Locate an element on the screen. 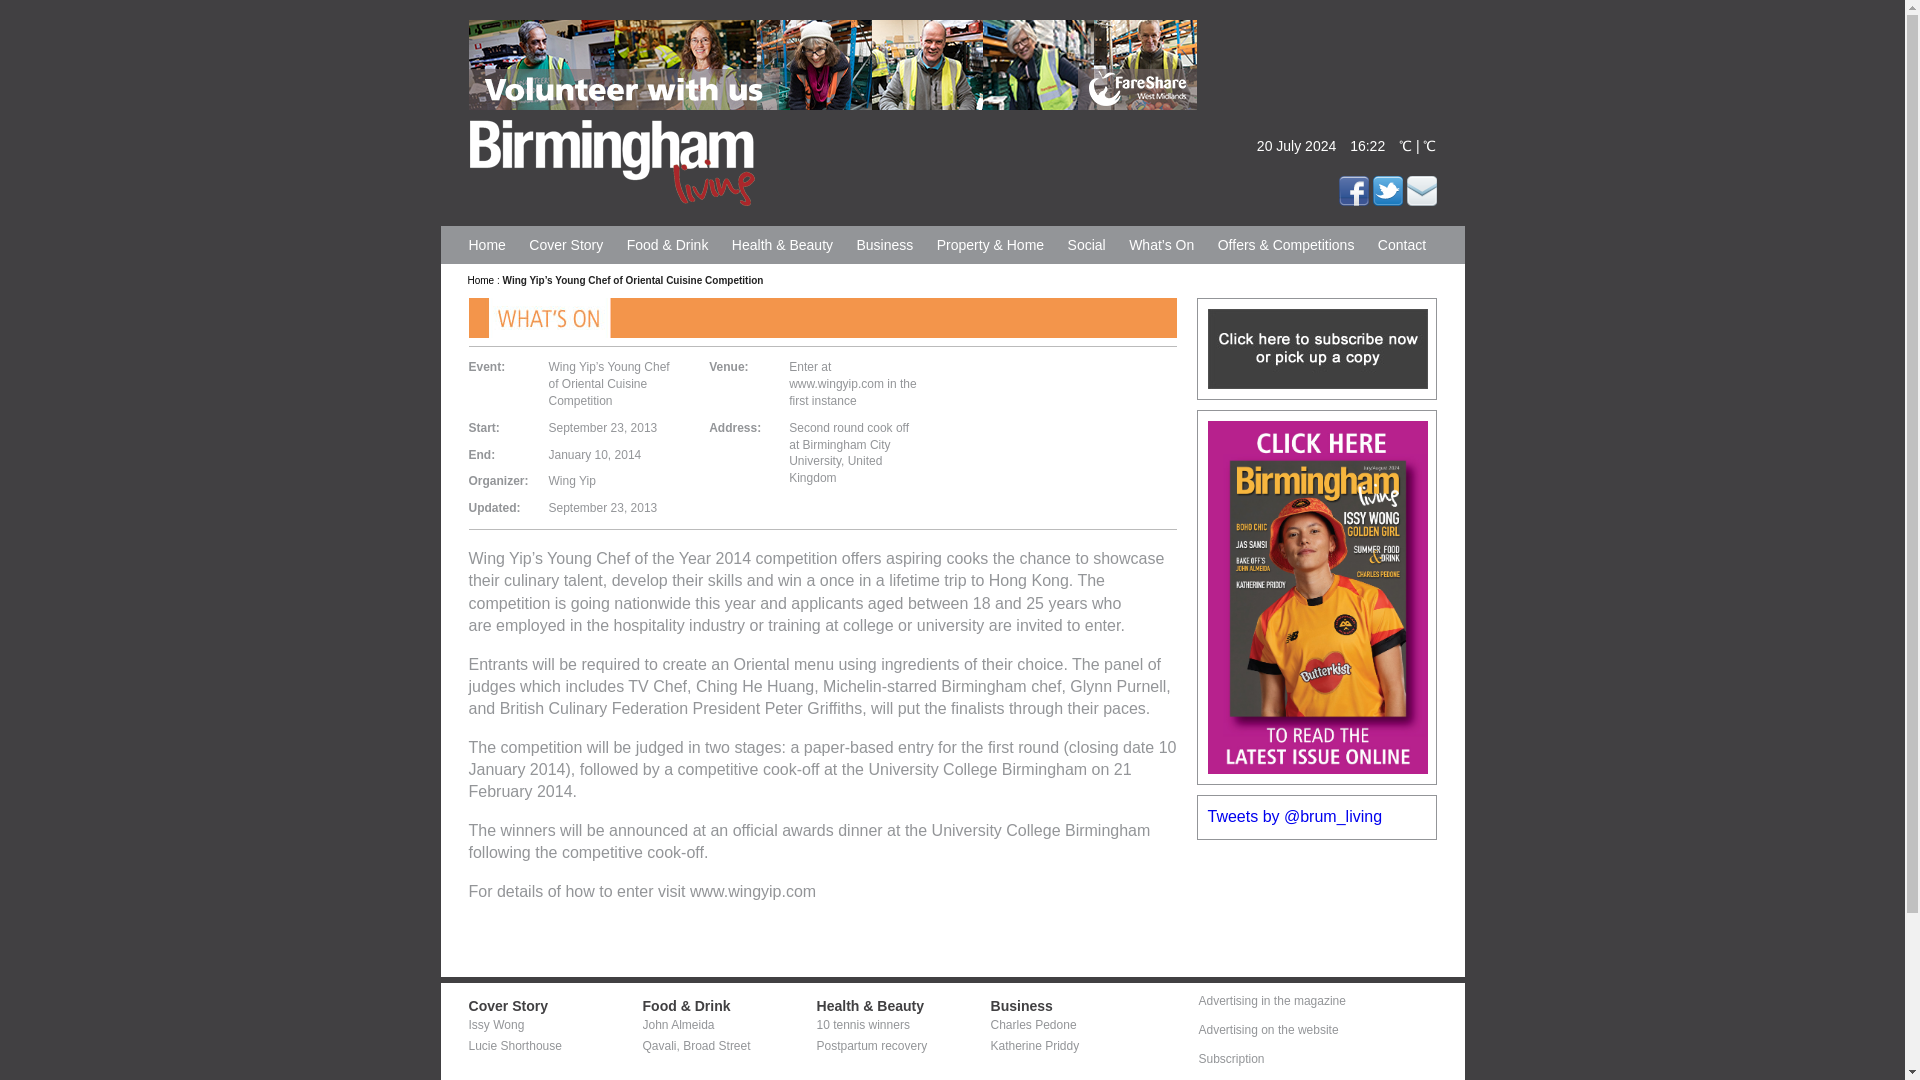 The height and width of the screenshot is (1080, 1920). Charles Pedone is located at coordinates (1032, 1025).